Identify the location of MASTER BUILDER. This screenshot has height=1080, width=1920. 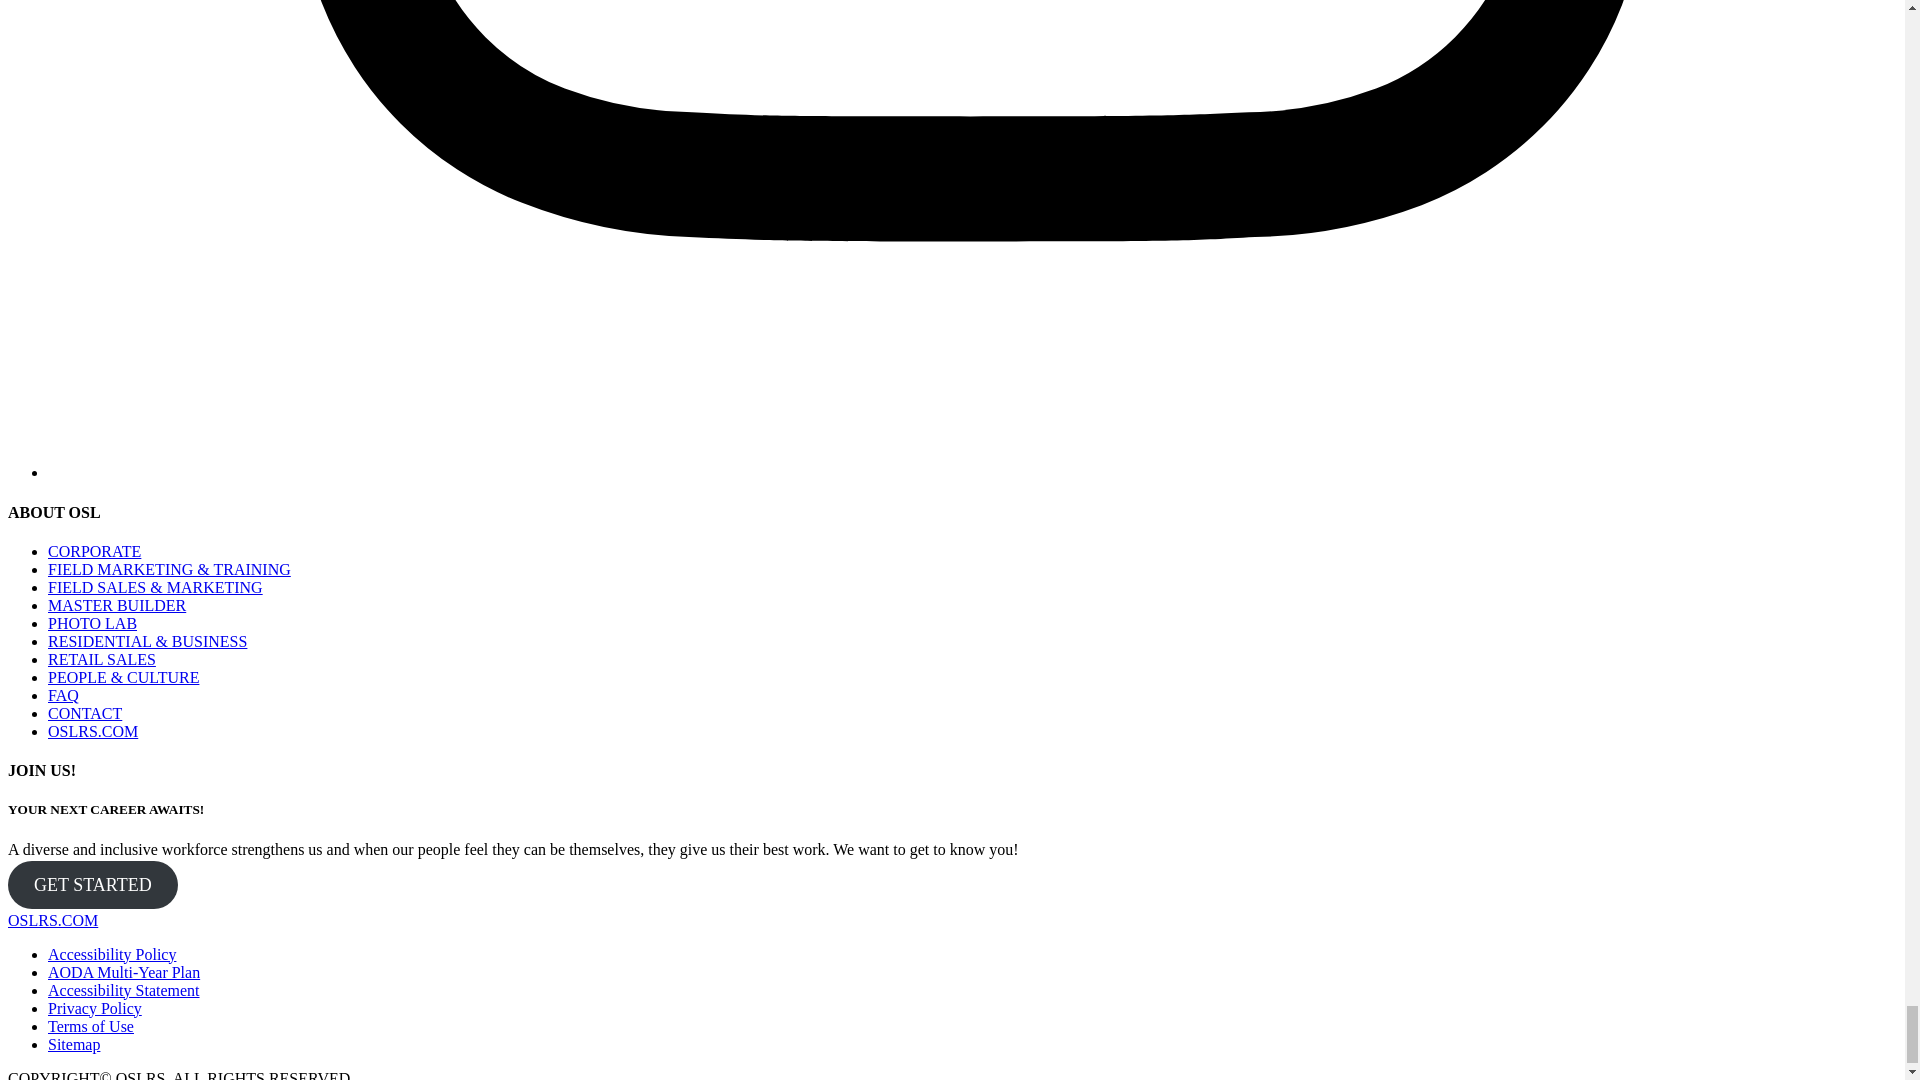
(117, 606).